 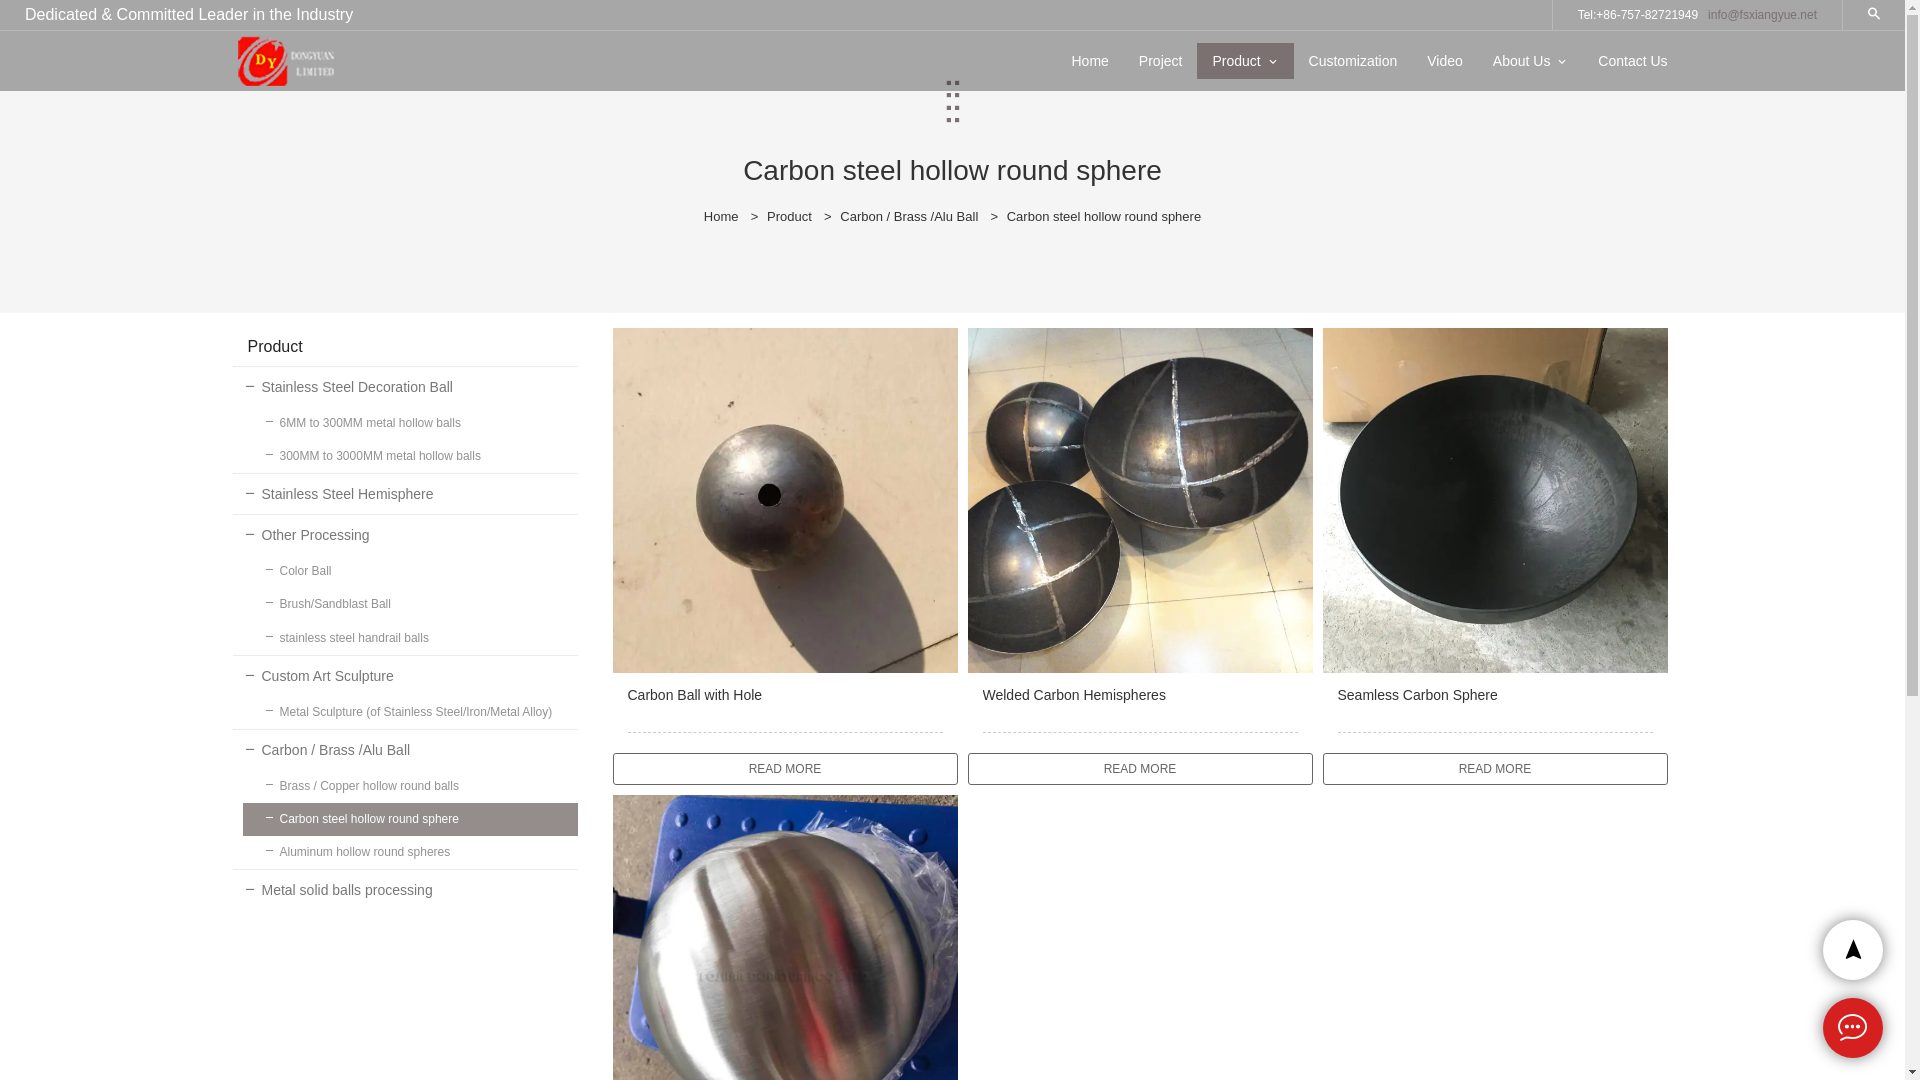 I want to click on Product, so click(x=790, y=216).